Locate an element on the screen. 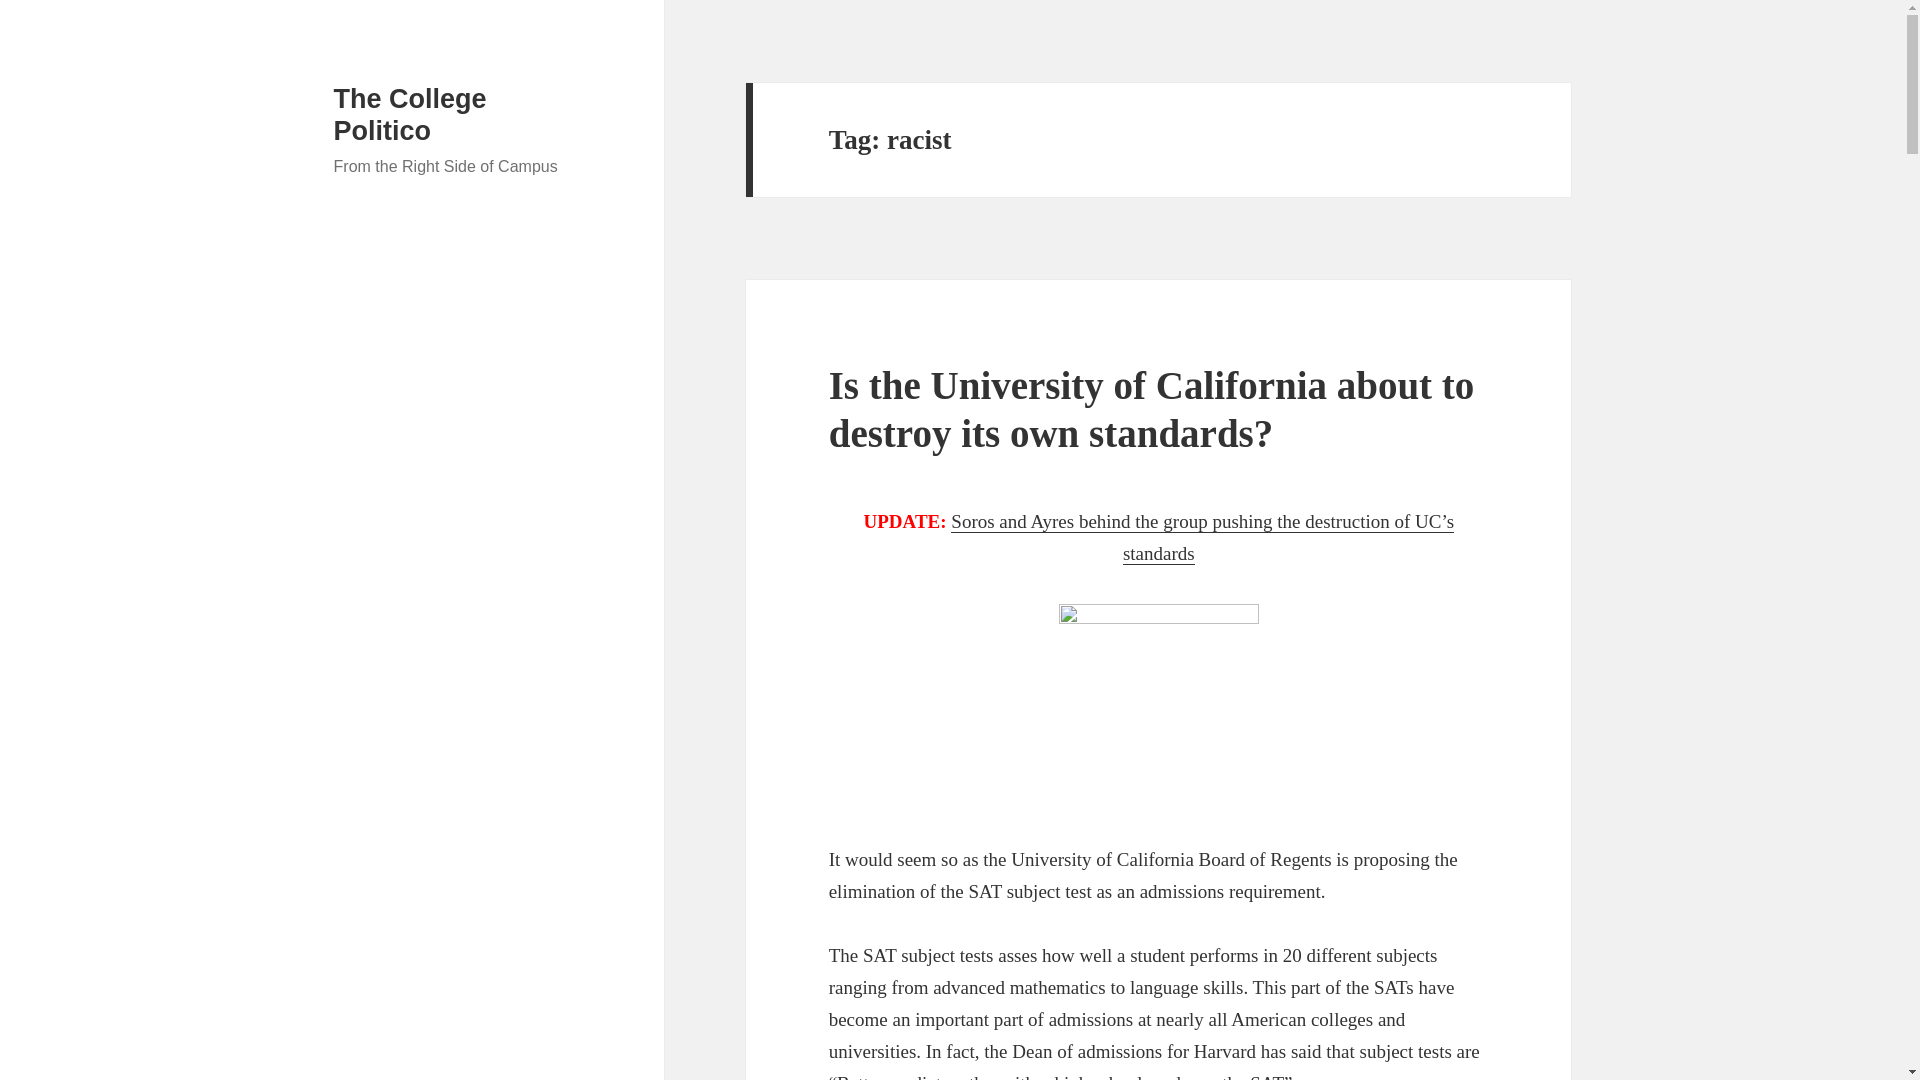 The image size is (1920, 1080). The College Politico is located at coordinates (410, 114).